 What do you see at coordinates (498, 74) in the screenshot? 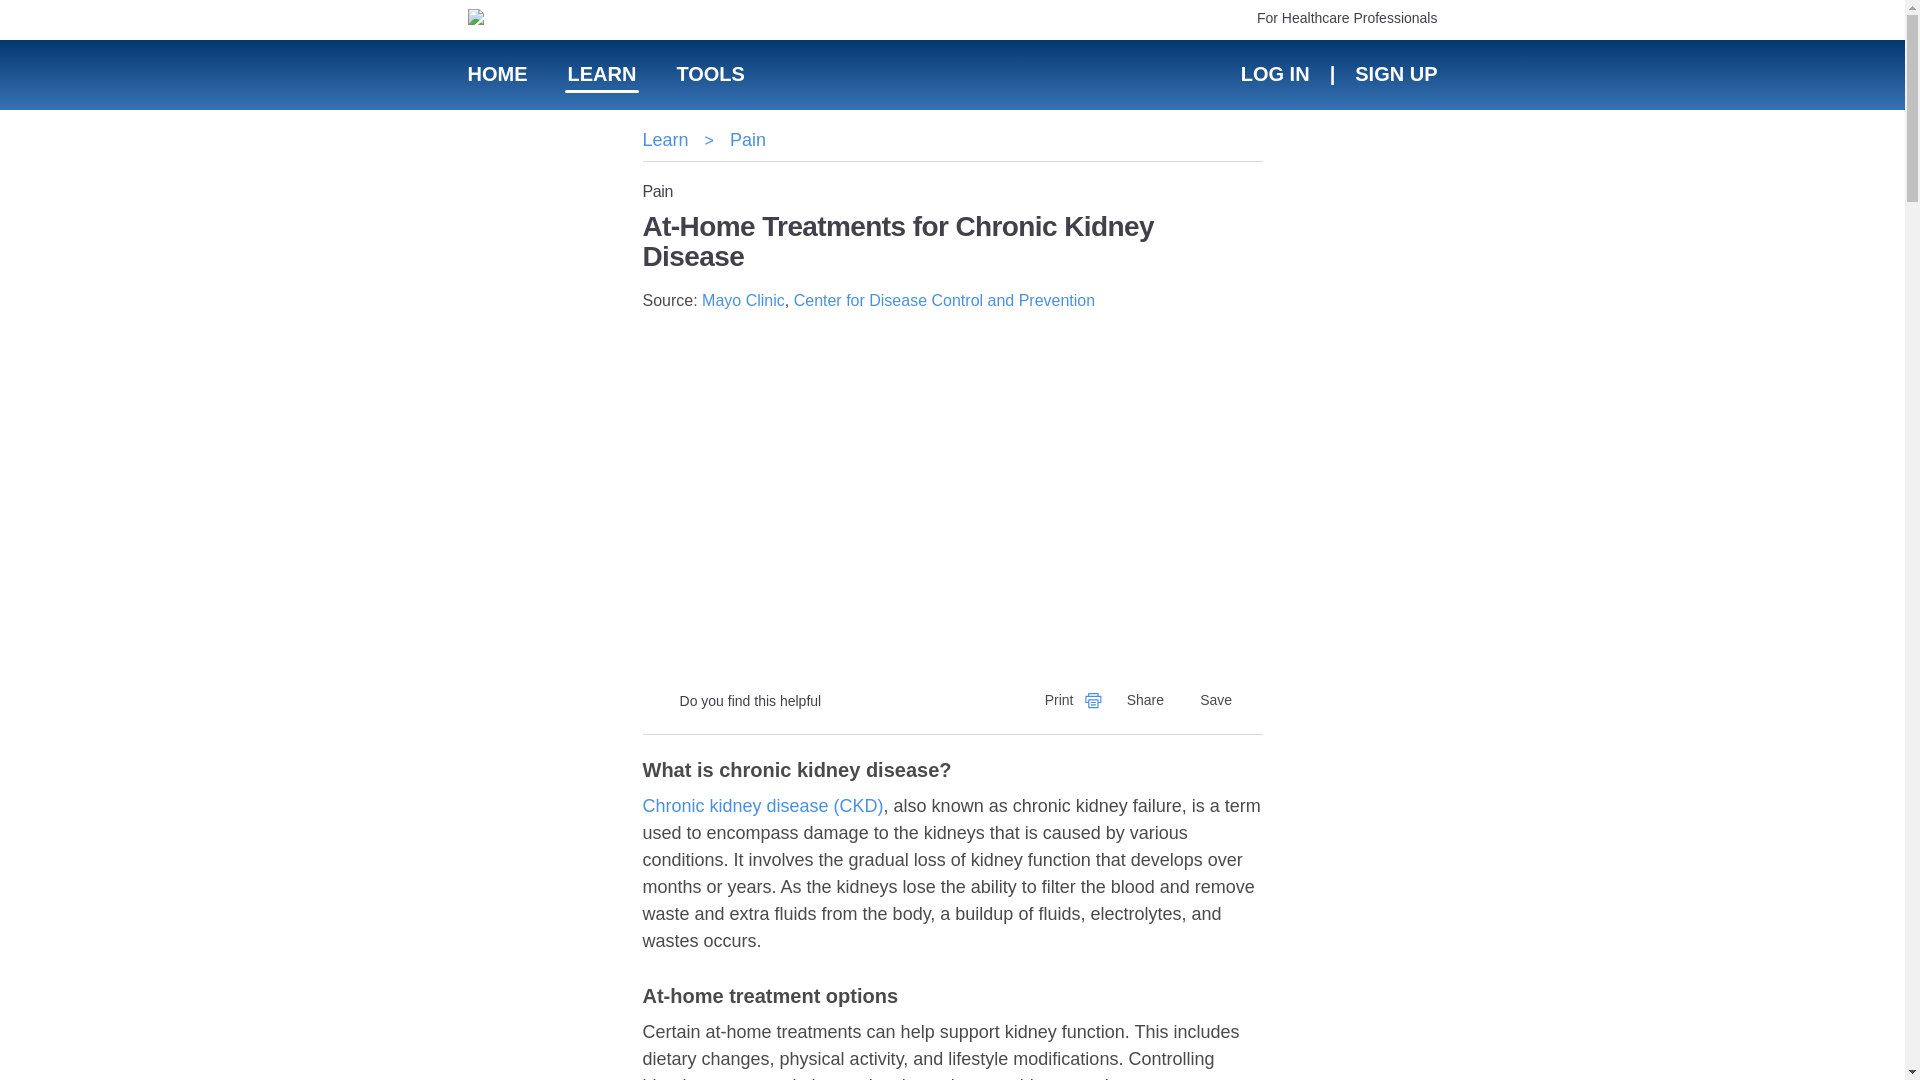
I see `HOME` at bounding box center [498, 74].